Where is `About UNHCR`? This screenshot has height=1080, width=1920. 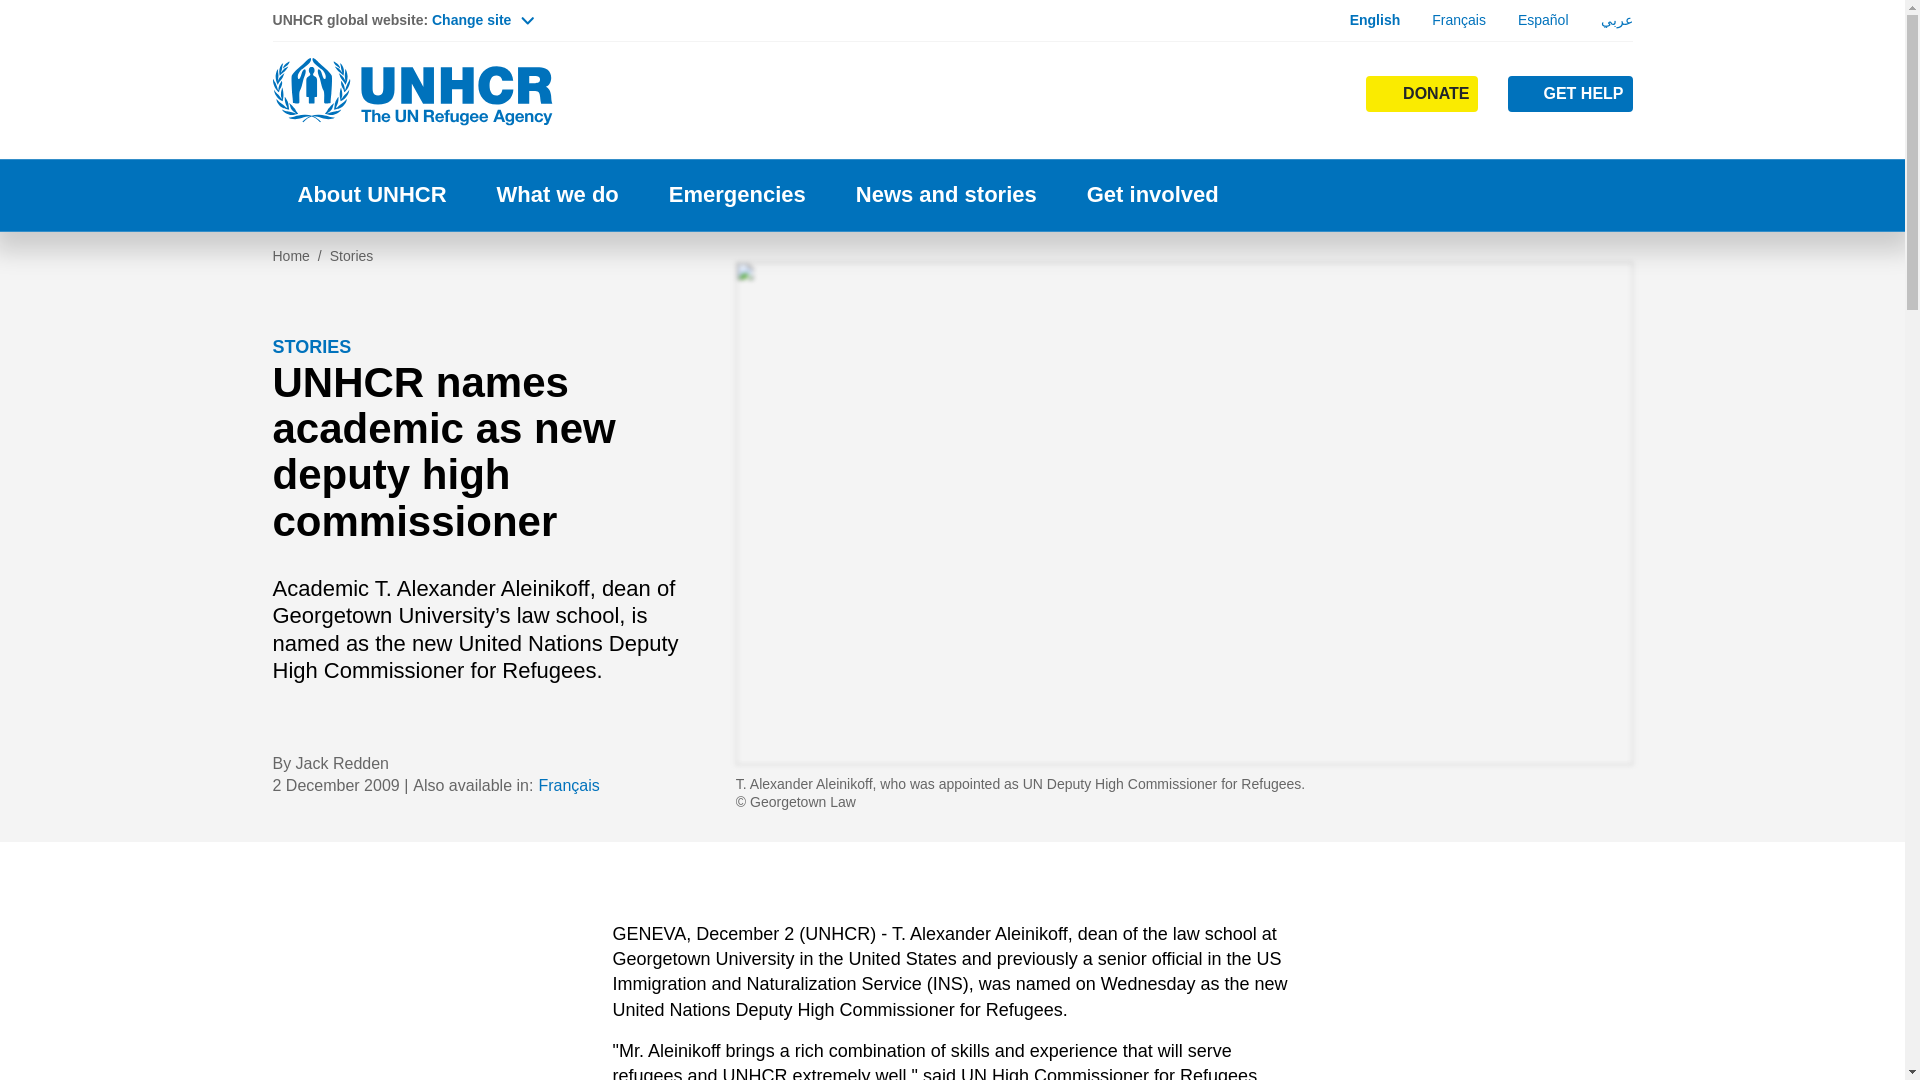 About UNHCR is located at coordinates (371, 195).